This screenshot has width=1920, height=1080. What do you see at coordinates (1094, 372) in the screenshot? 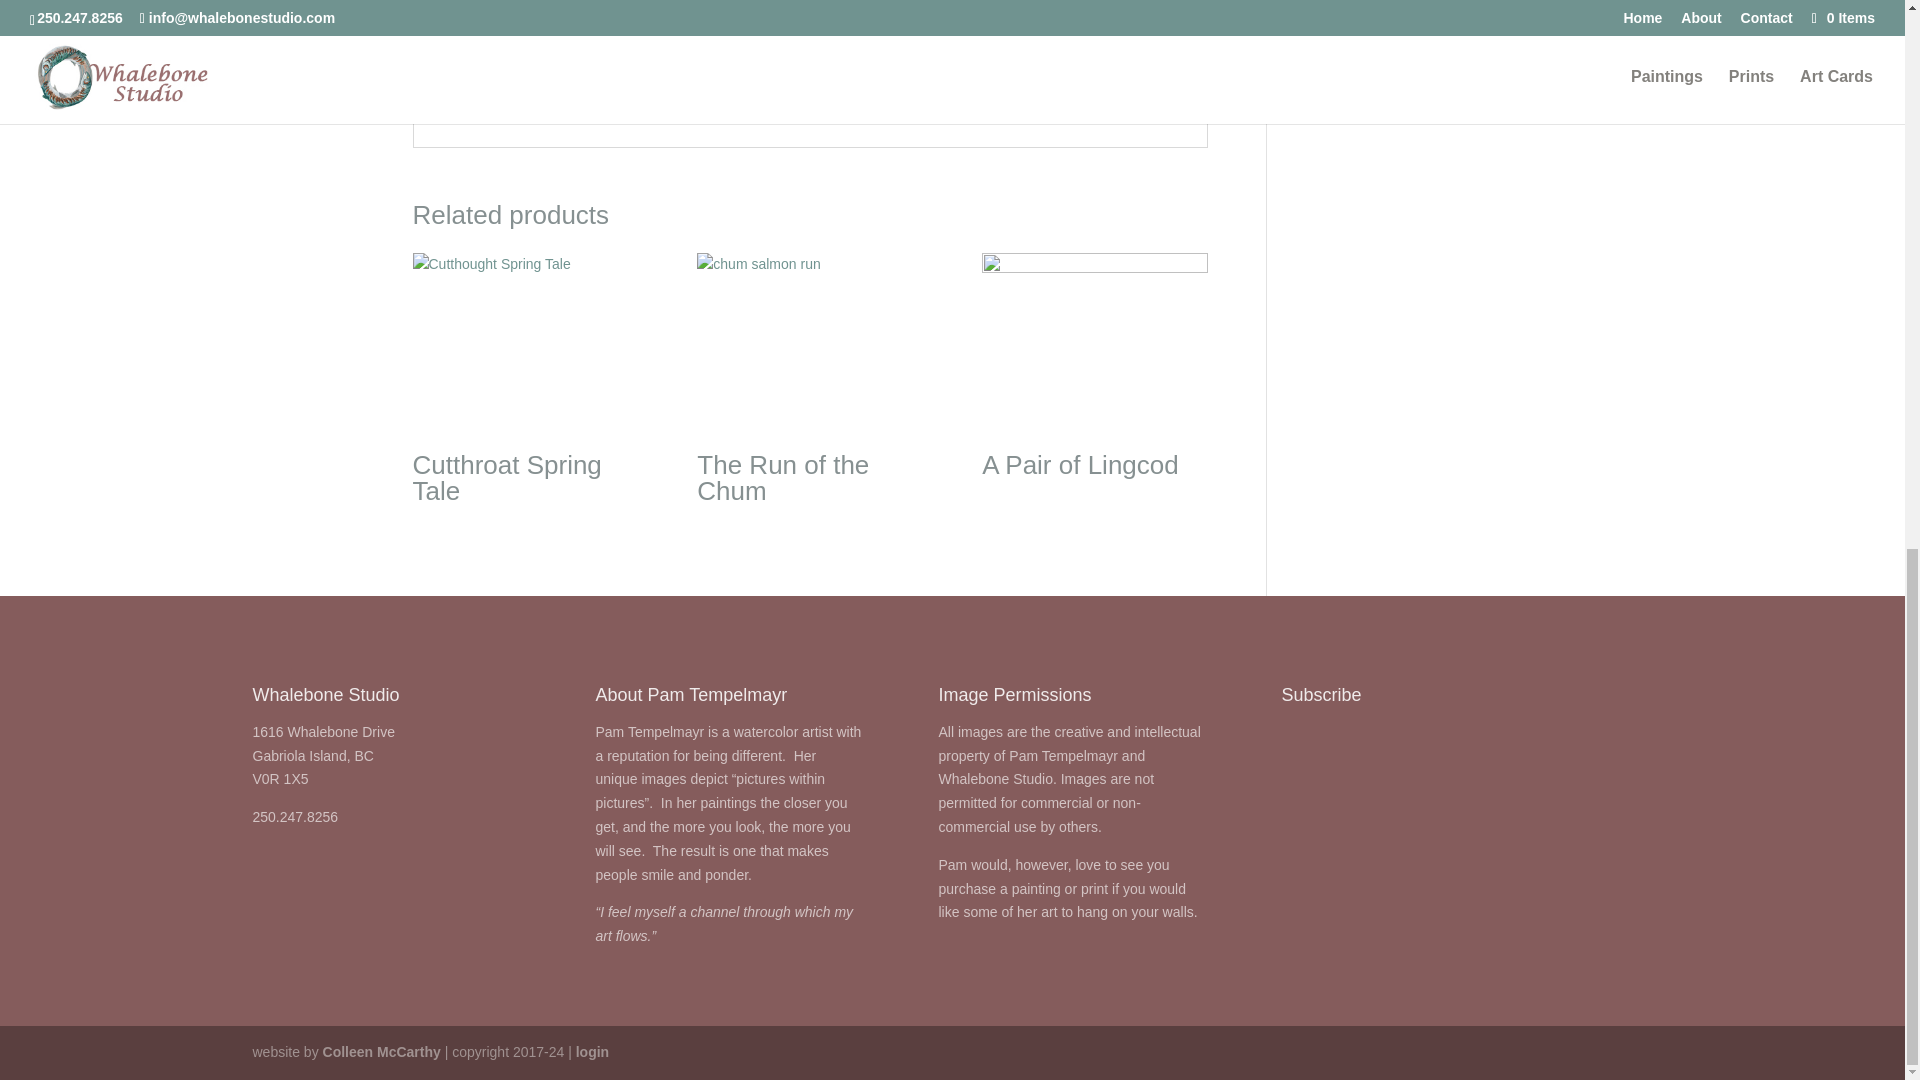
I see `A Pair of Lingcod` at bounding box center [1094, 372].